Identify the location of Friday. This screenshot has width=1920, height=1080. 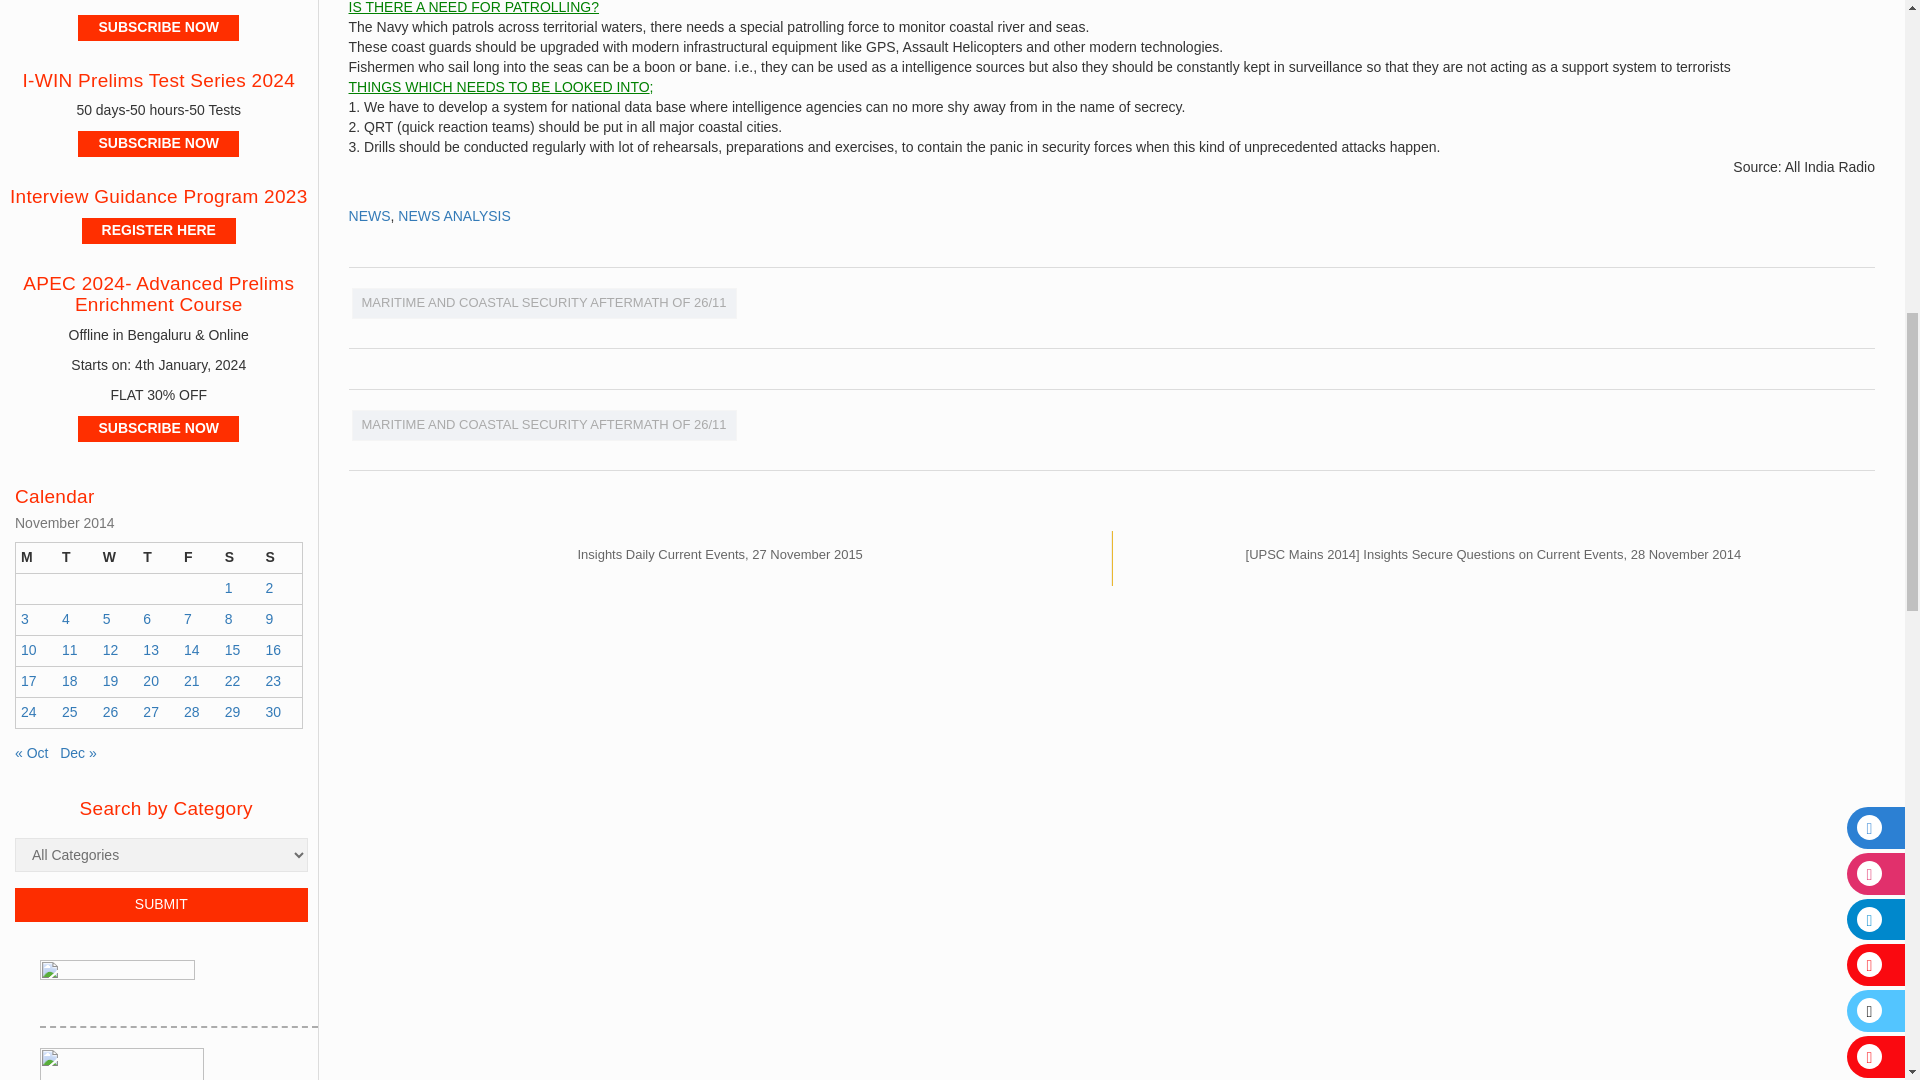
(199, 558).